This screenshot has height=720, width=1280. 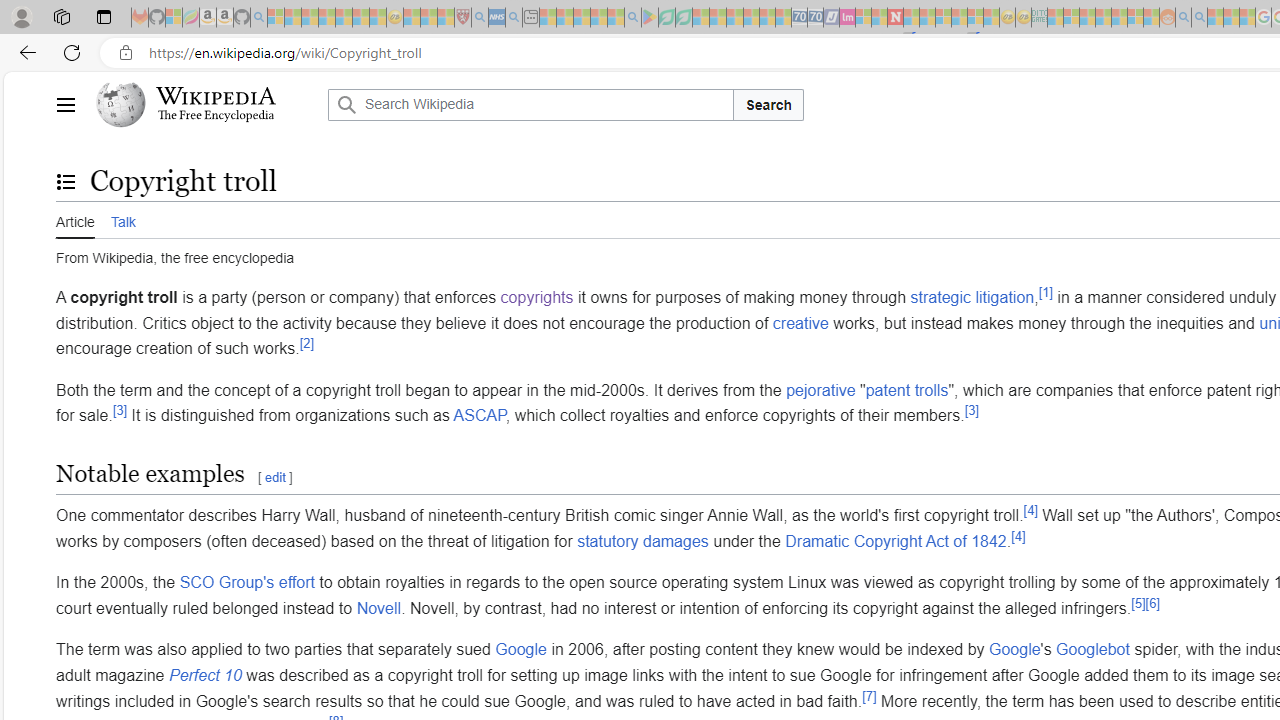 What do you see at coordinates (820, 389) in the screenshot?
I see `pejorative` at bounding box center [820, 389].